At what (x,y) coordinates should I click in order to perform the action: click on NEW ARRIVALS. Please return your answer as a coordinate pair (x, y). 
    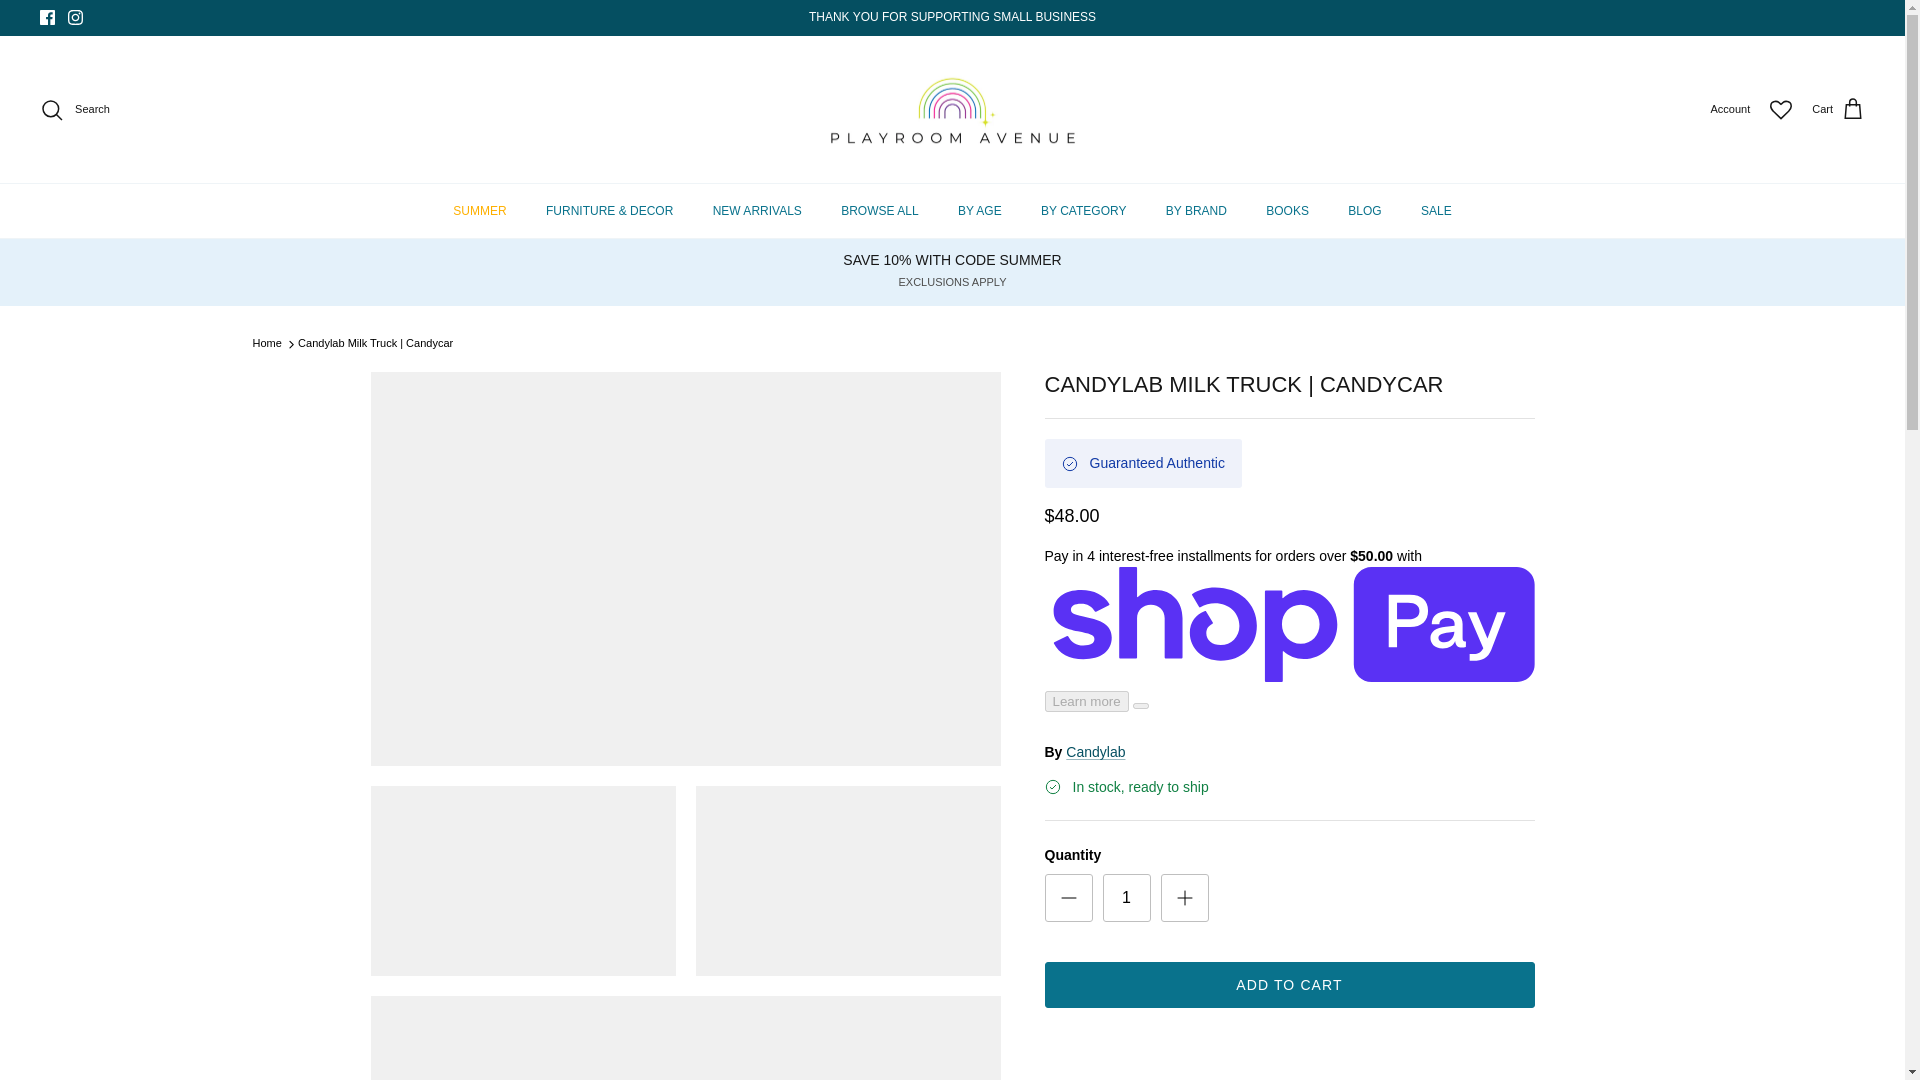
    Looking at the image, I should click on (757, 210).